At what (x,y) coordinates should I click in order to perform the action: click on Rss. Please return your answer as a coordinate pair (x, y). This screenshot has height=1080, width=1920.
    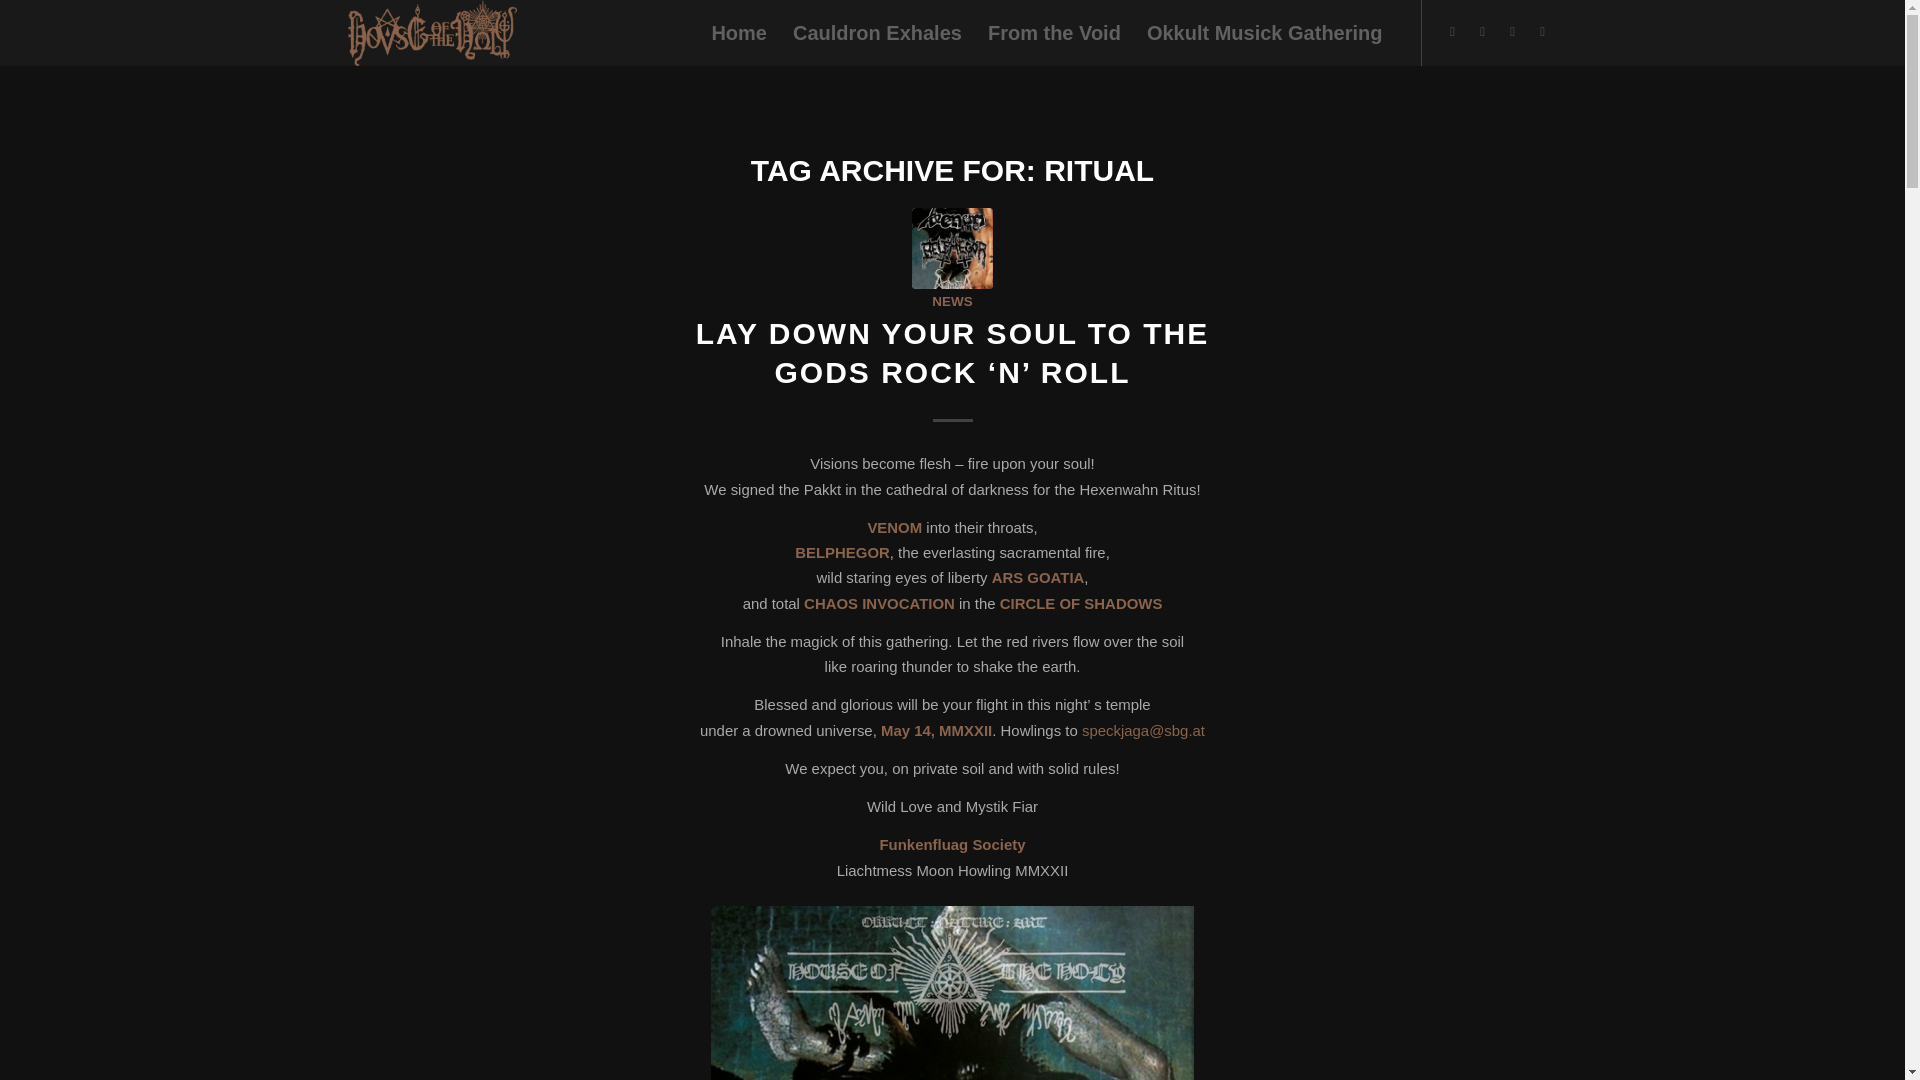
    Looking at the image, I should click on (1542, 32).